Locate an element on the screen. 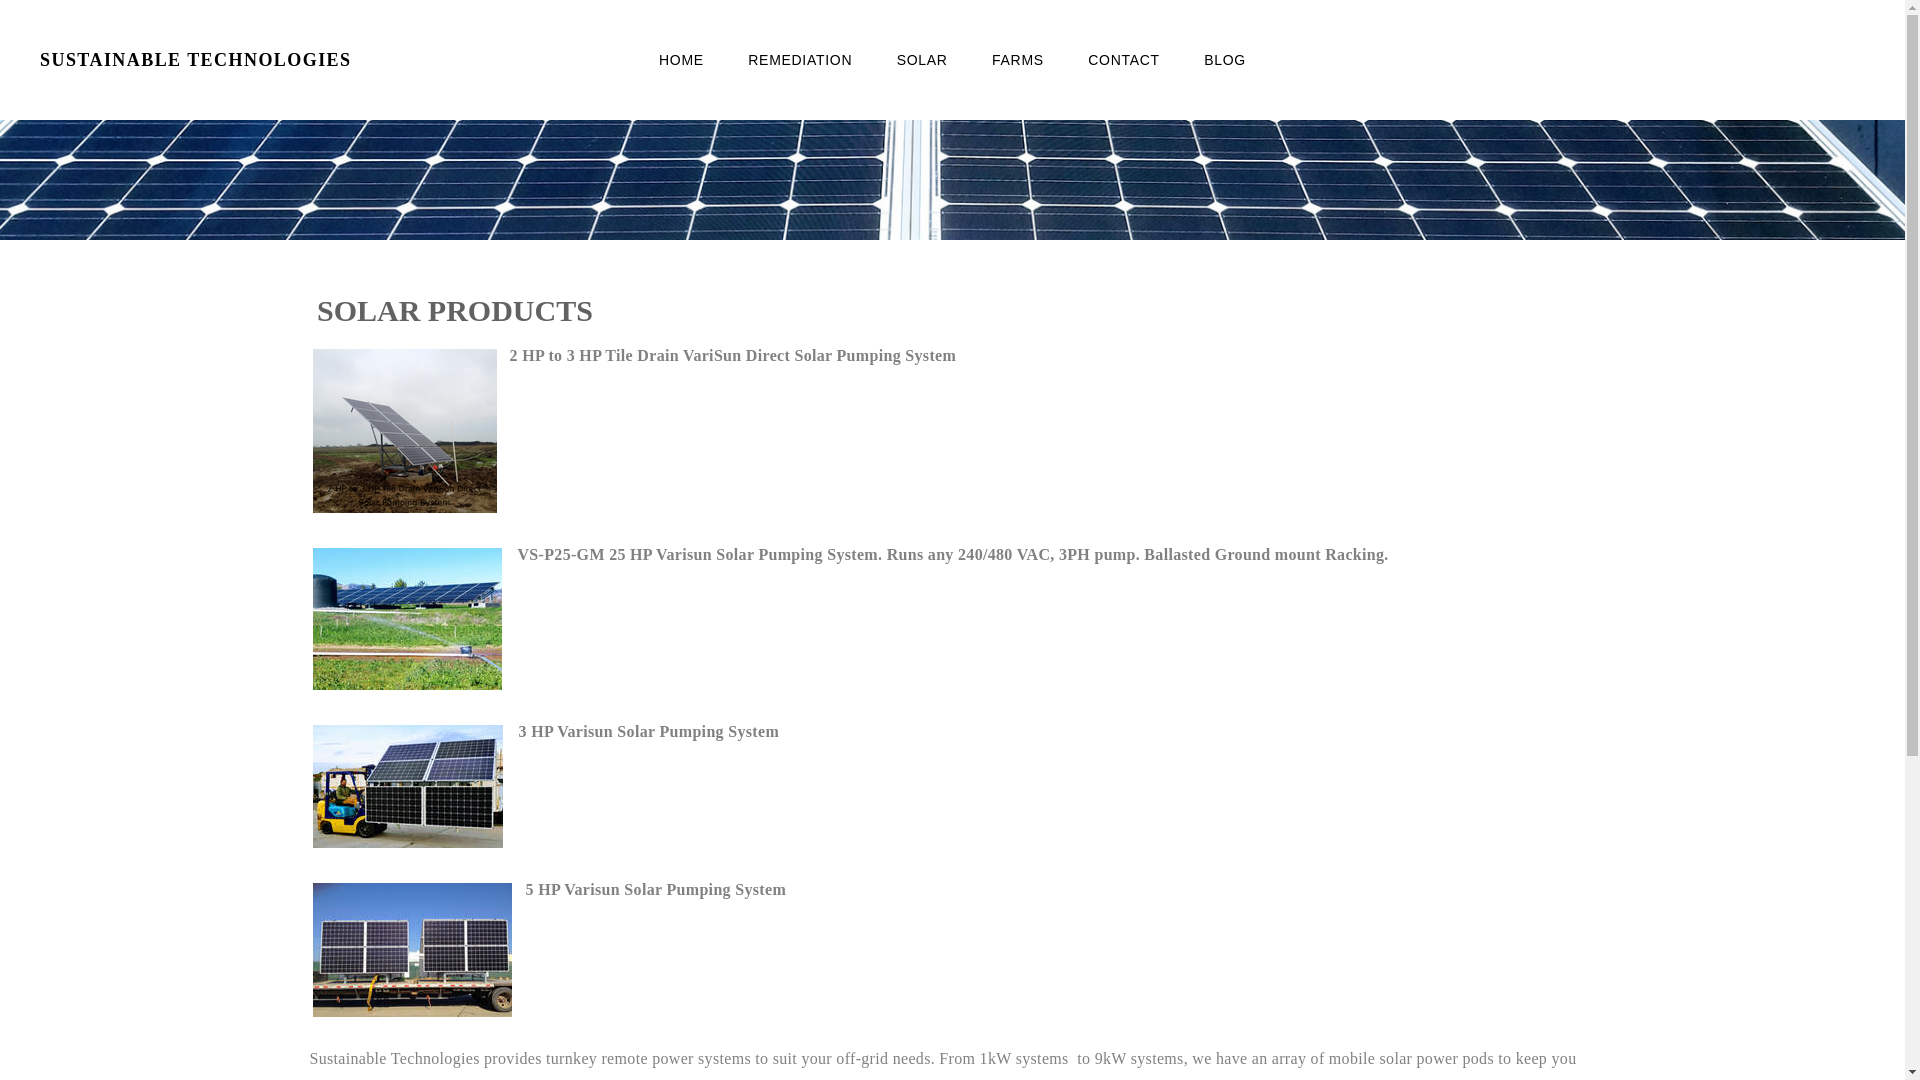  SUSTAINABLE TECHNOLOGIES is located at coordinates (253, 60).